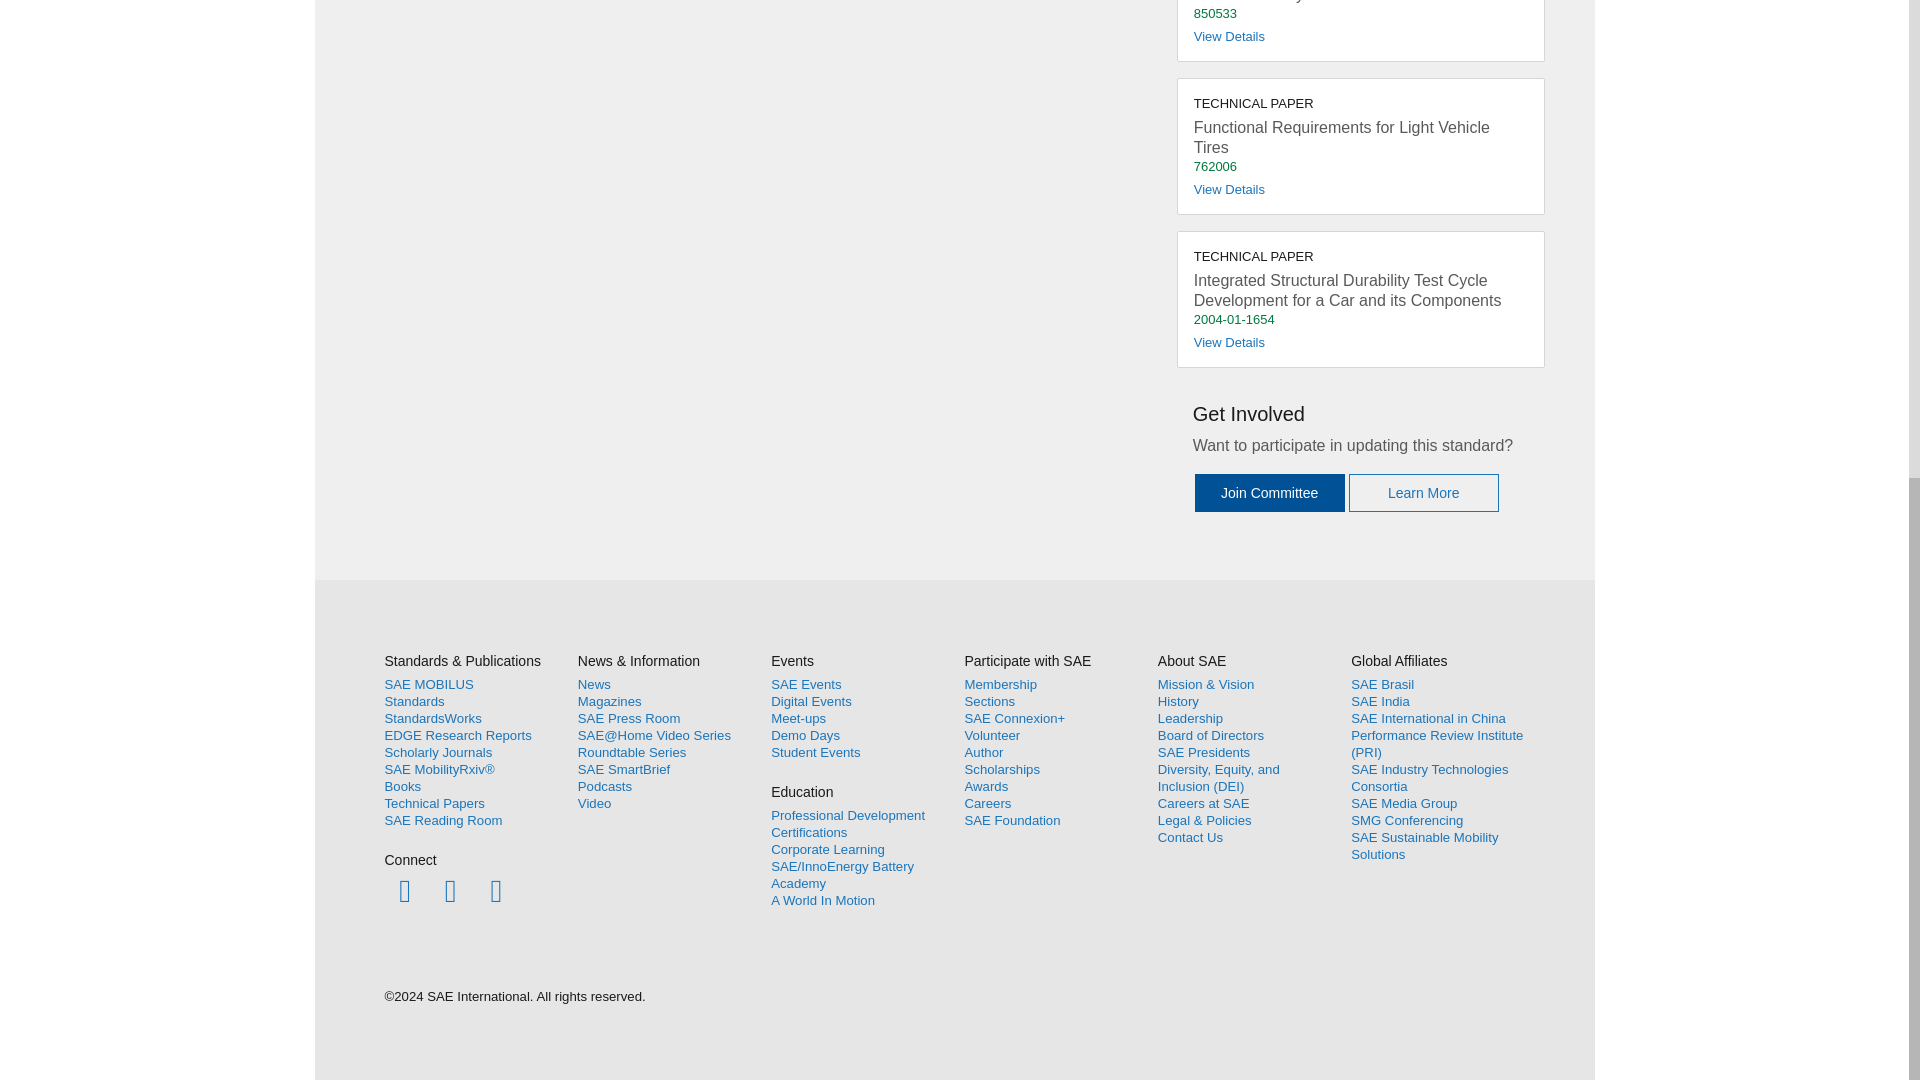  I want to click on Twitter, so click(450, 890).